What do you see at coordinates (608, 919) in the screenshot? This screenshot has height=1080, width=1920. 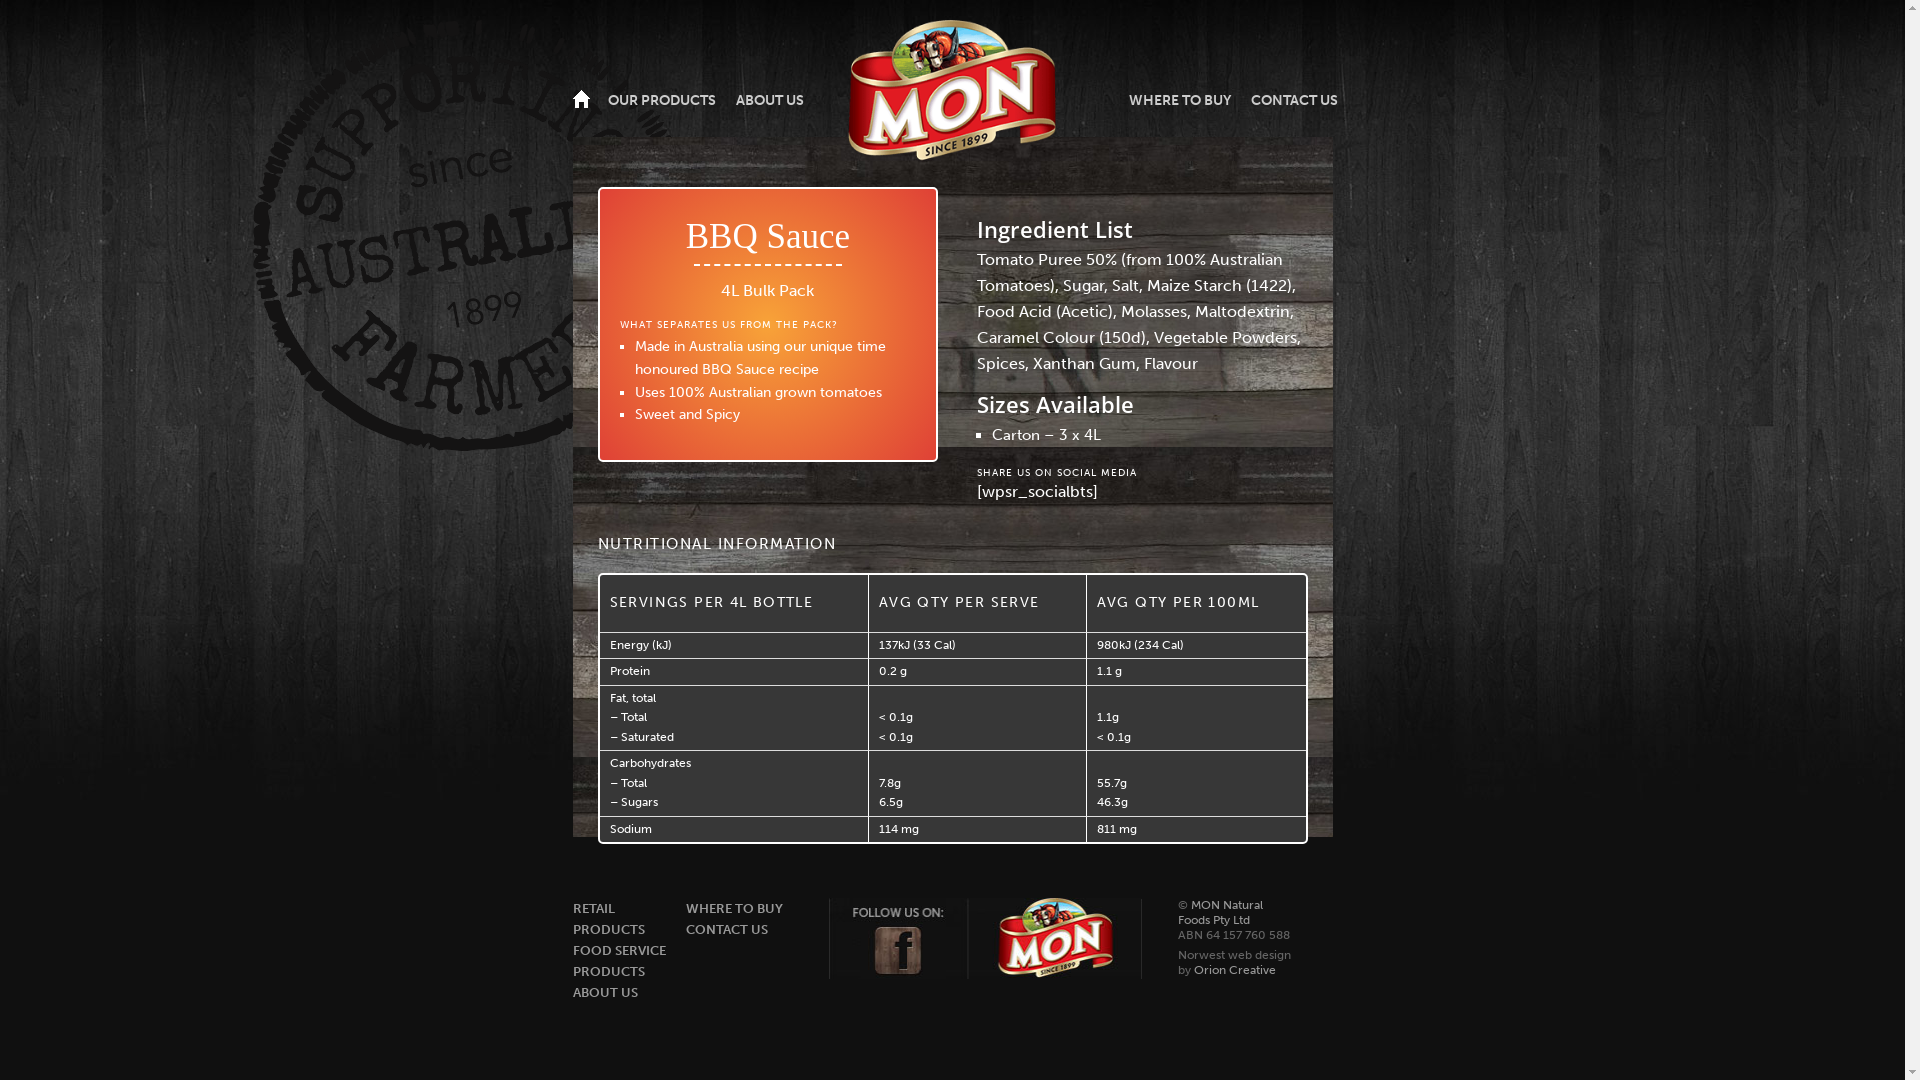 I see `RETAIL PRODUCTS` at bounding box center [608, 919].